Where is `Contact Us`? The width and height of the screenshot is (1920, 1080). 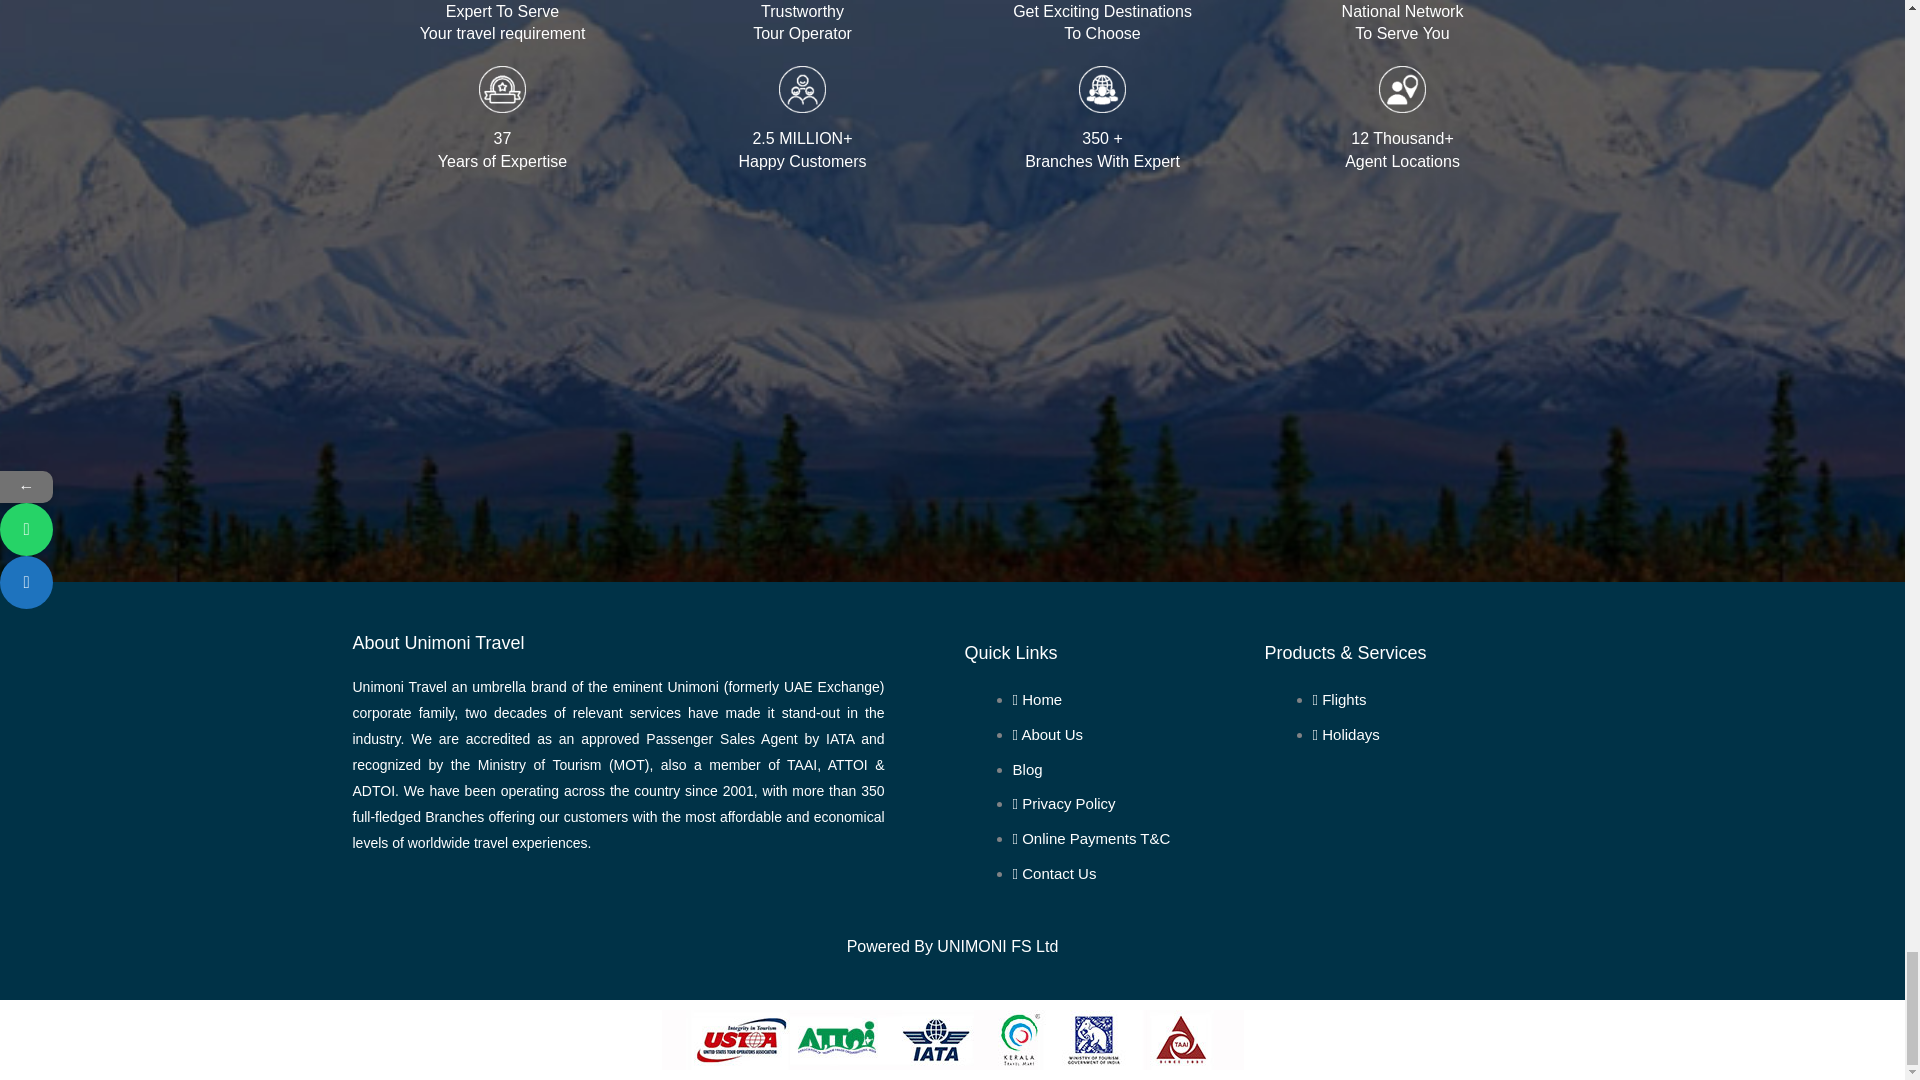
Contact Us is located at coordinates (1054, 874).